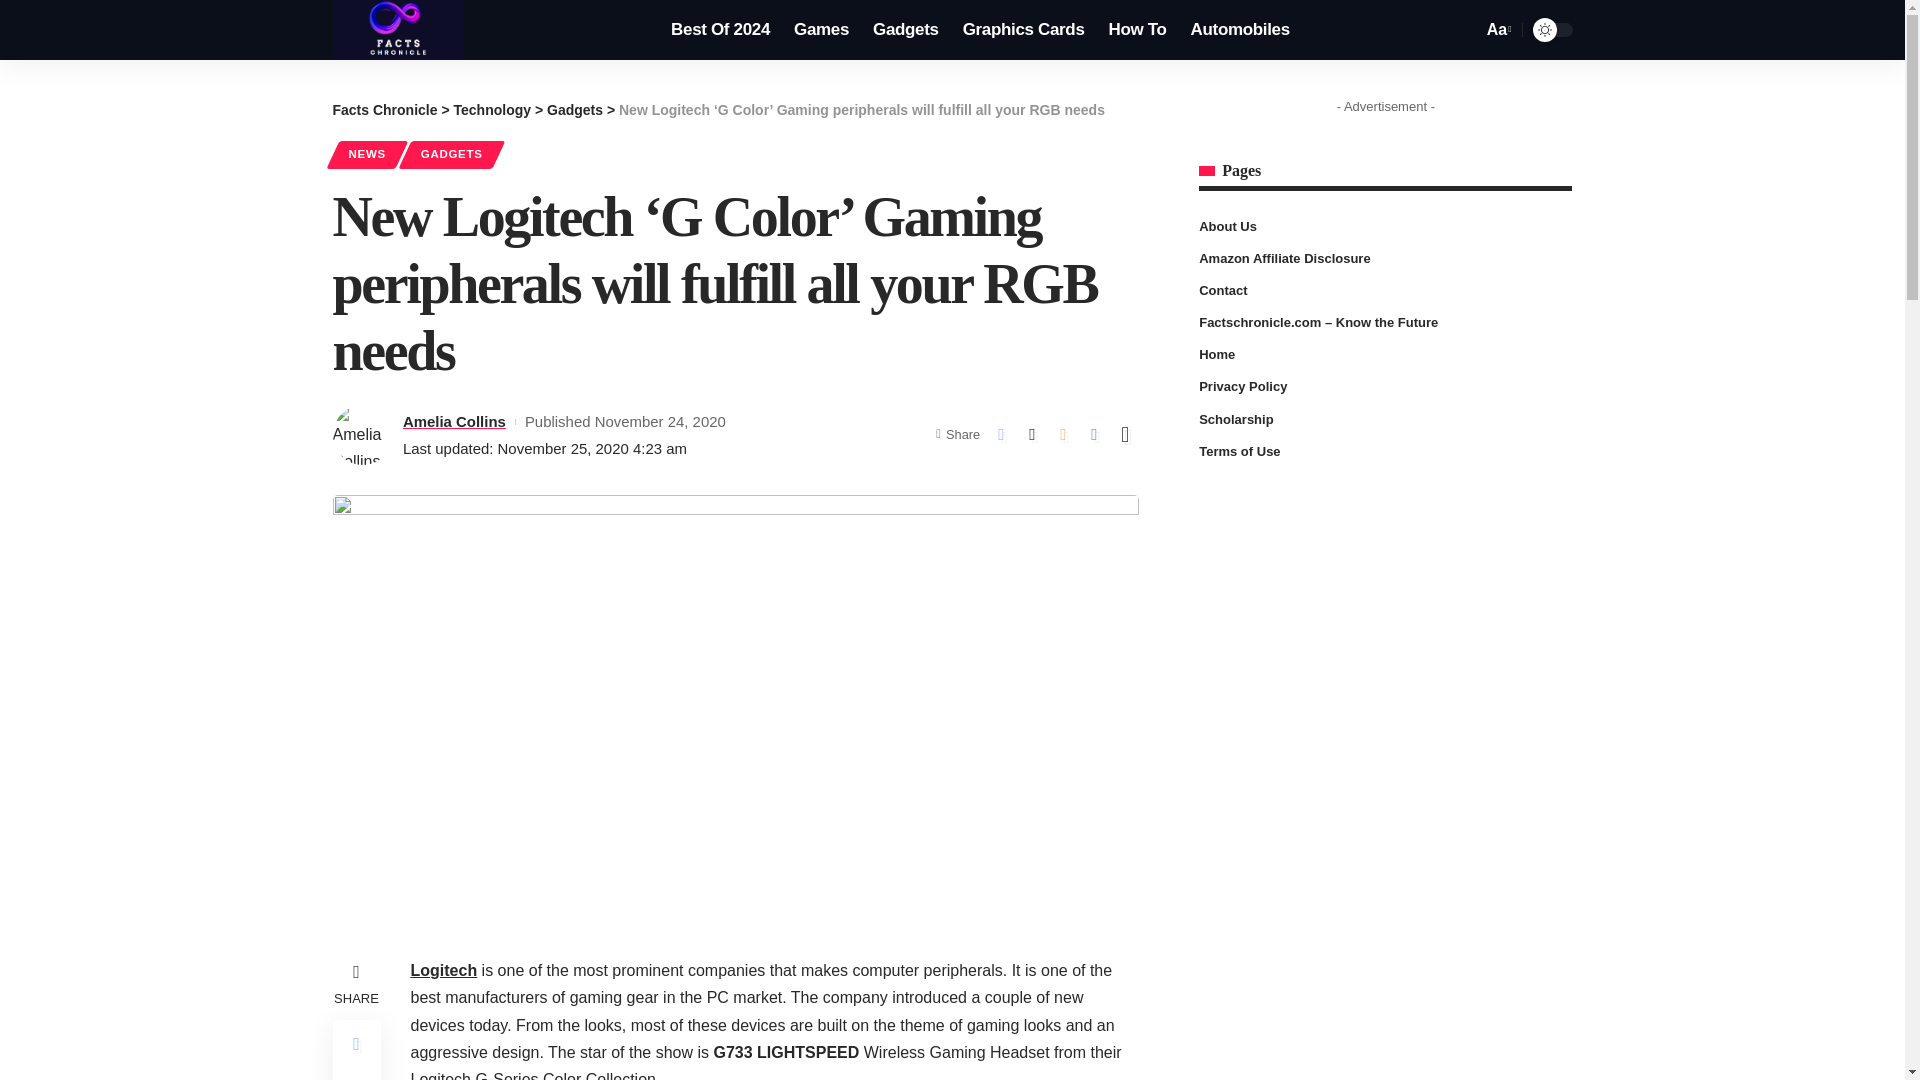  What do you see at coordinates (384, 109) in the screenshot?
I see `Go to Facts Chronicle.` at bounding box center [384, 109].